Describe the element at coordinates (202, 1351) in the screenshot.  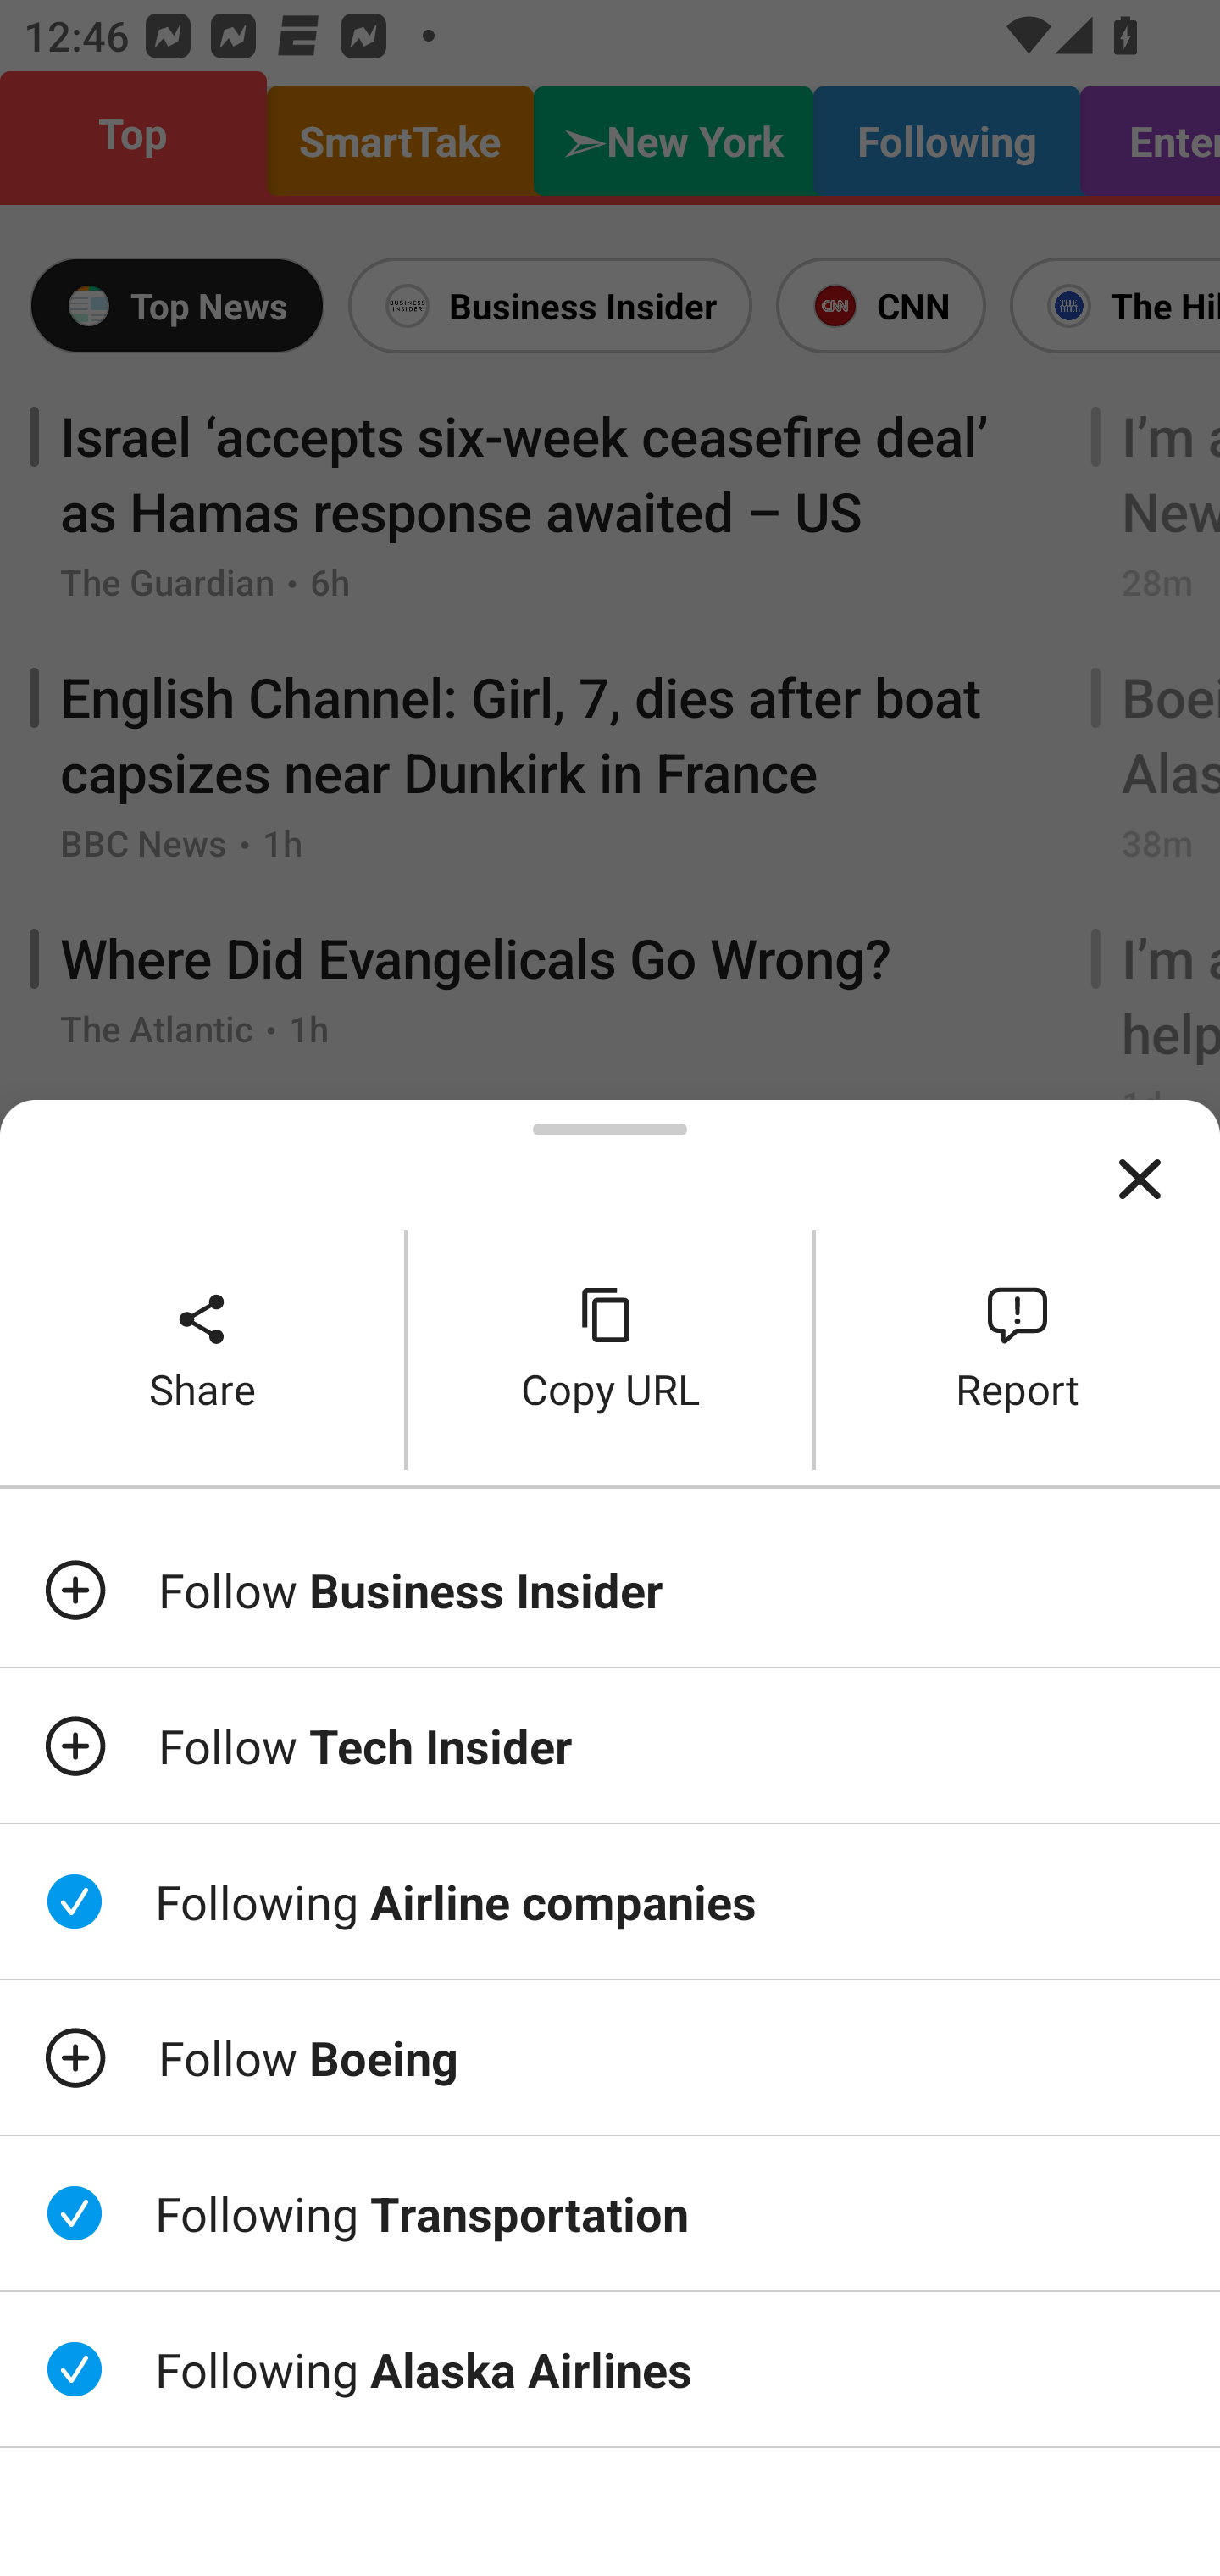
I see `Share` at that location.